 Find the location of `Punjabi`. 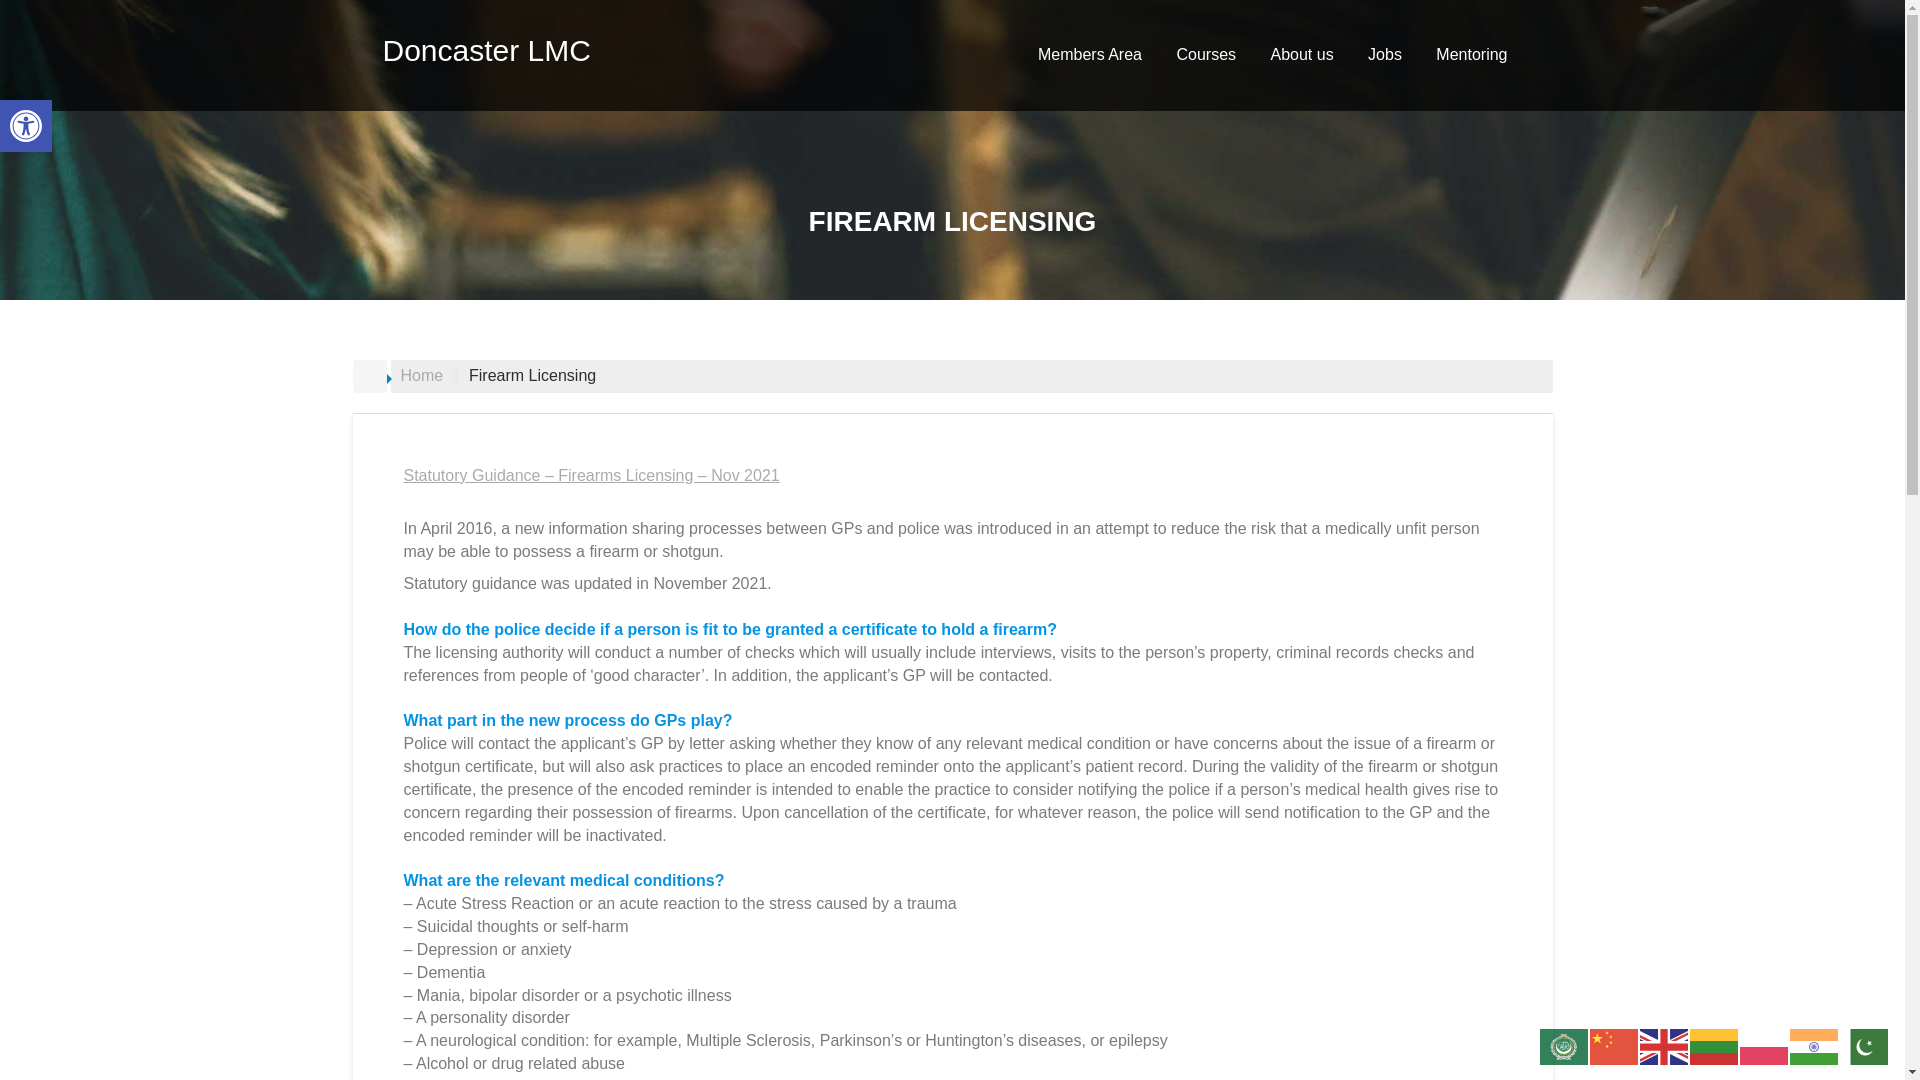

Punjabi is located at coordinates (1814, 1045).